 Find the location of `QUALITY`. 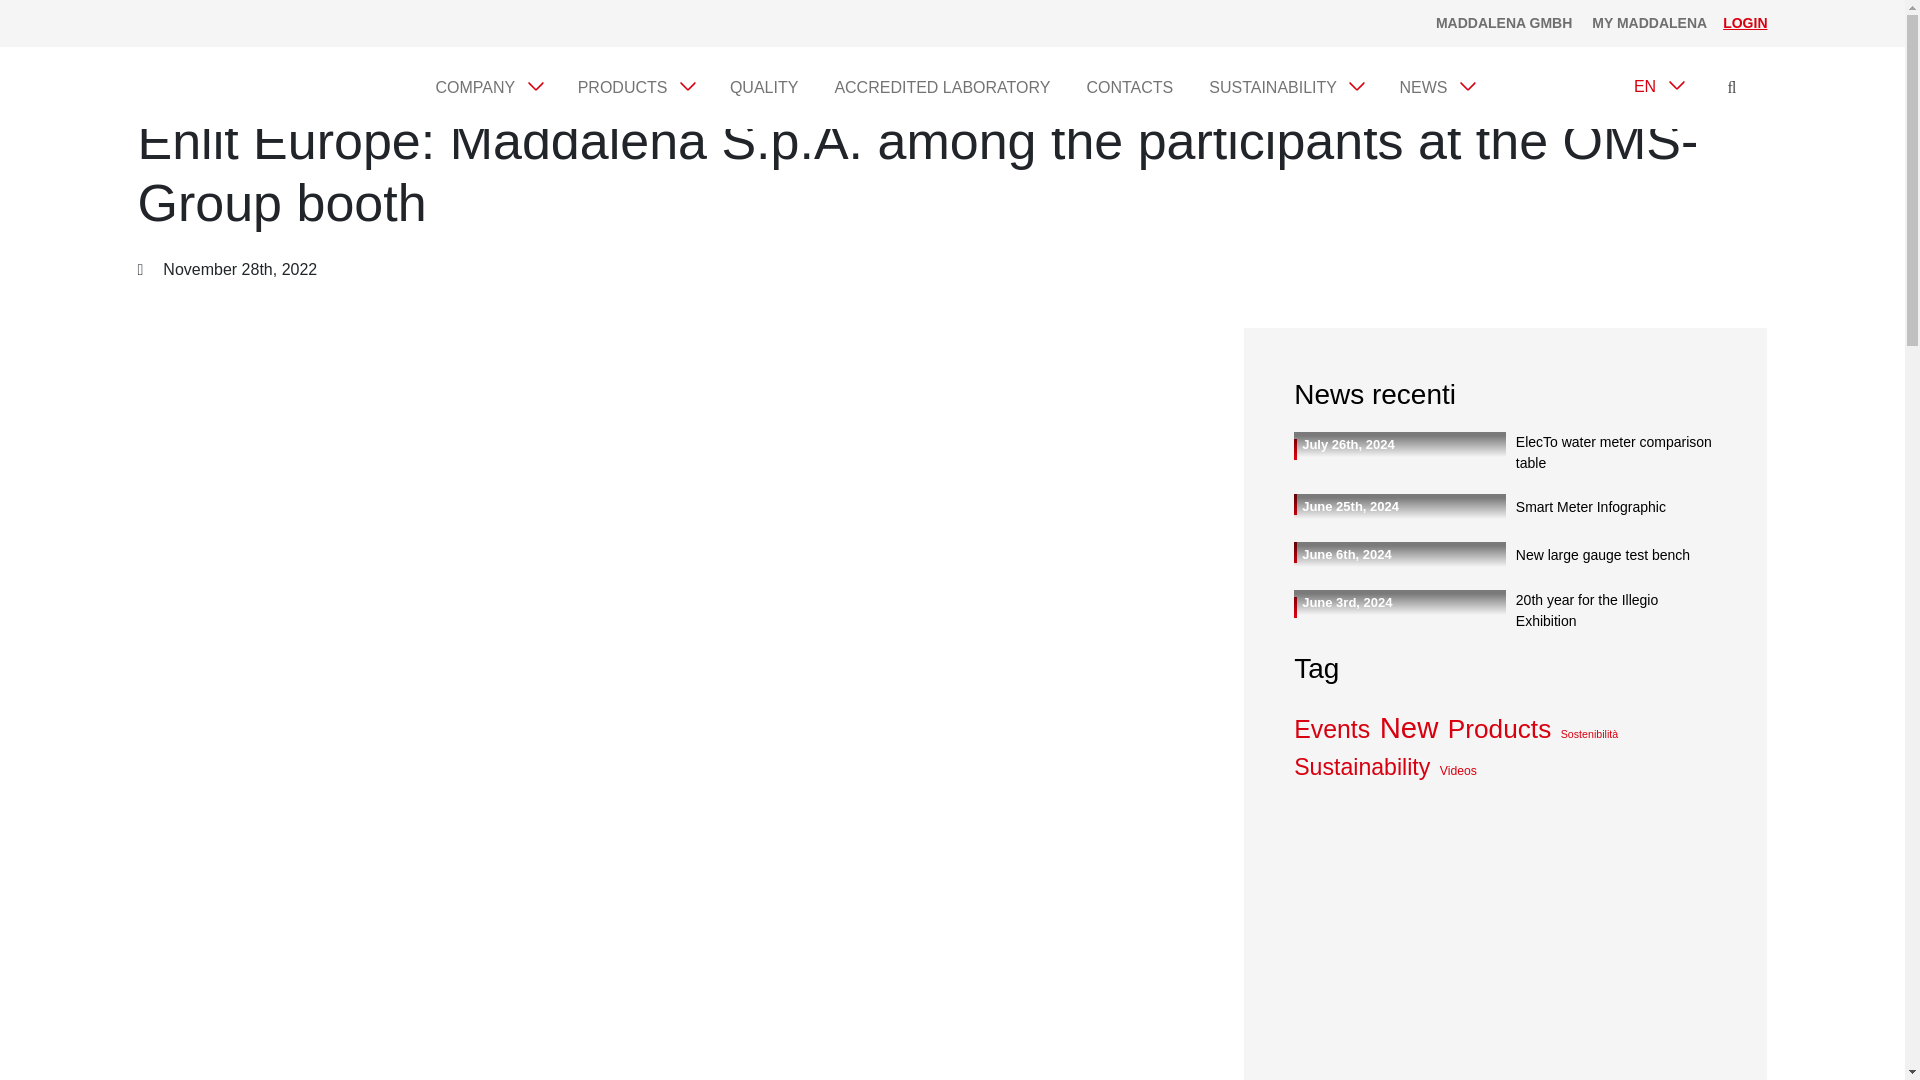

QUALITY is located at coordinates (764, 88).